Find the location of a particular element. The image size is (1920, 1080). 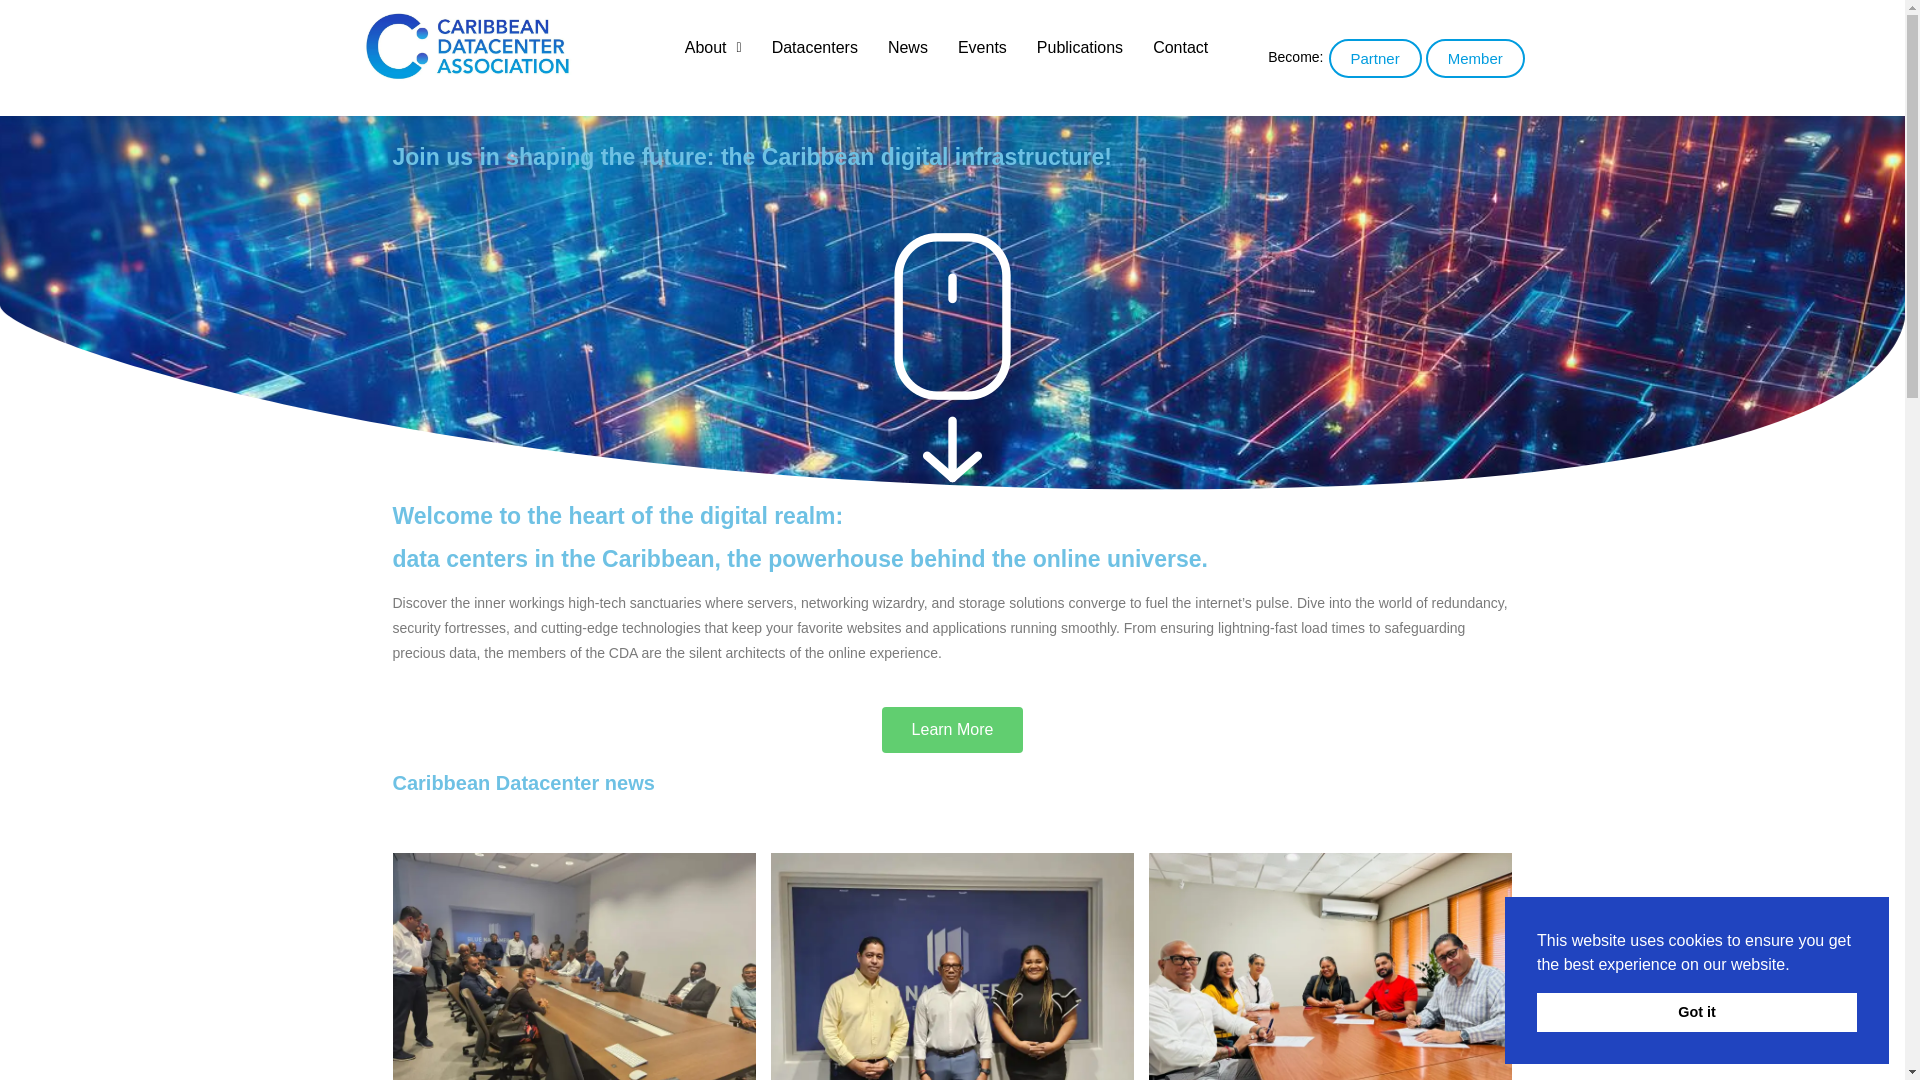

Publications is located at coordinates (1080, 48).